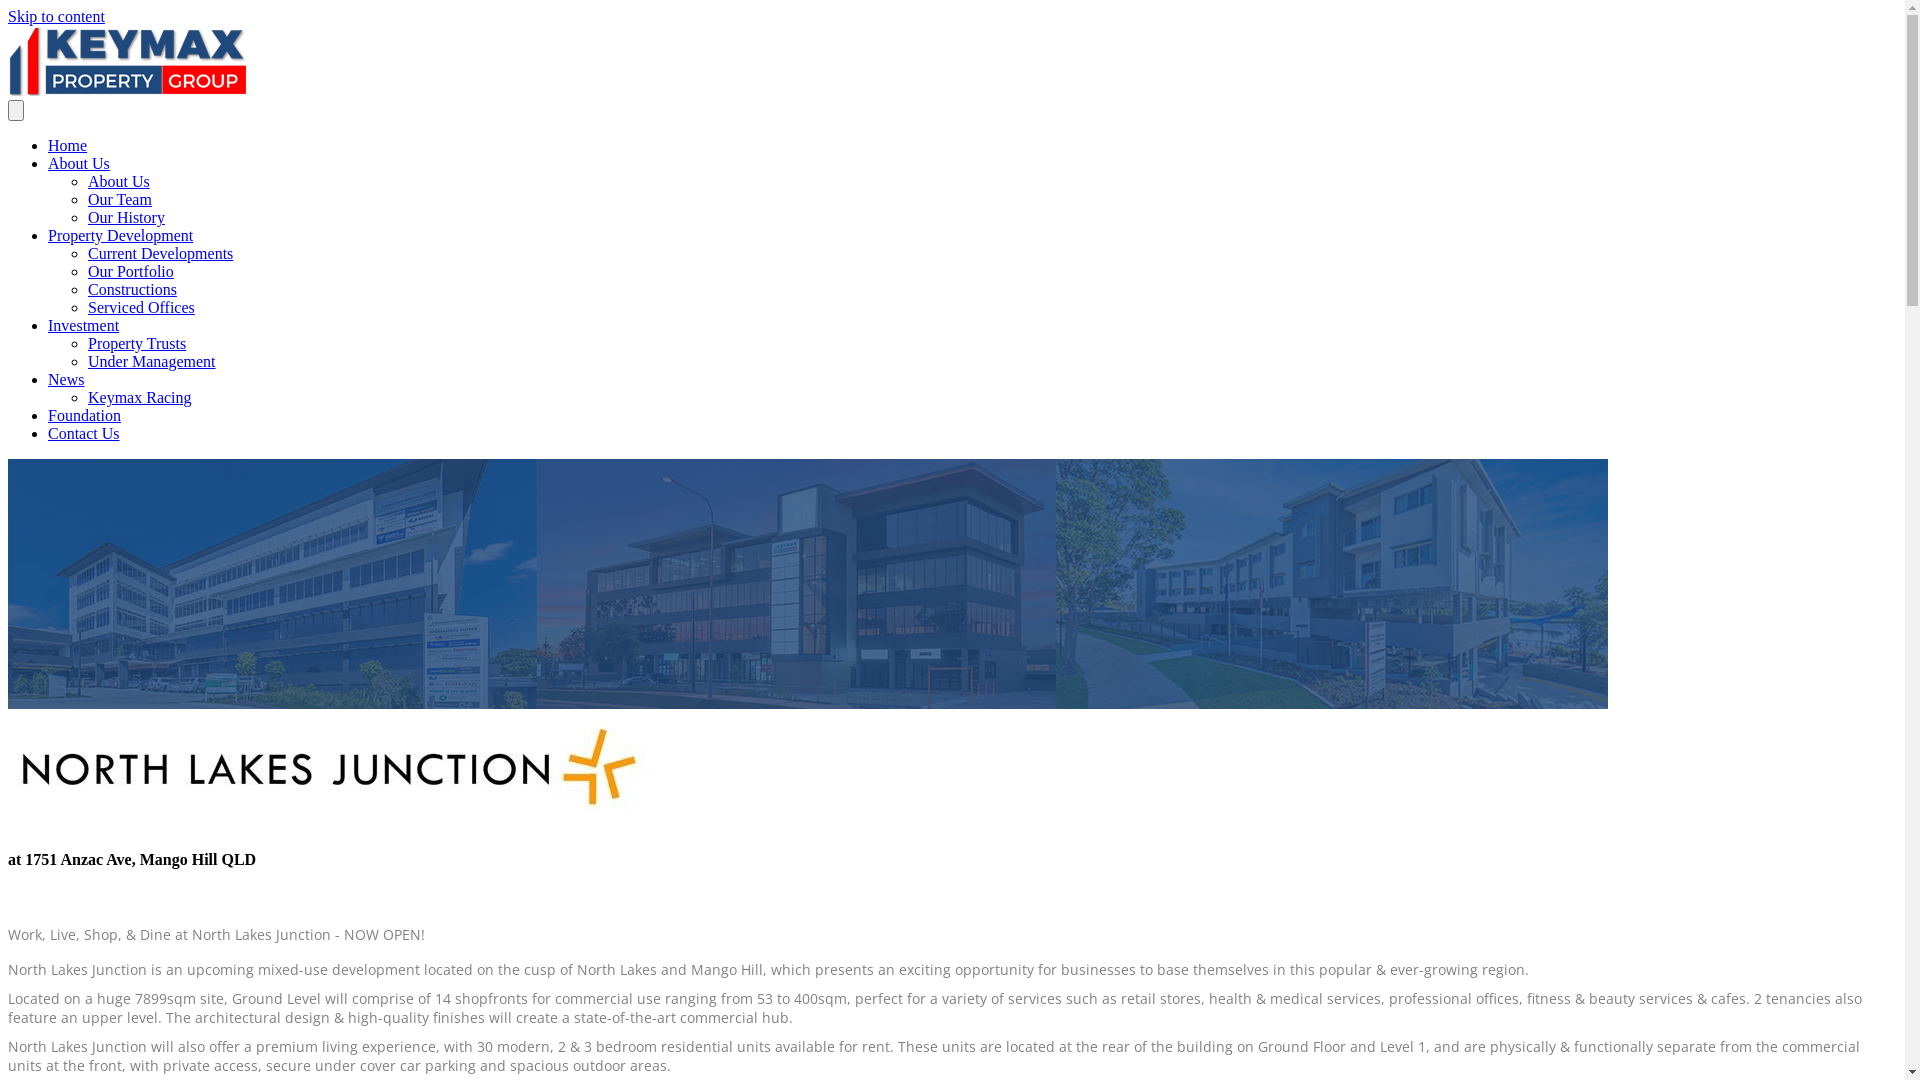 The width and height of the screenshot is (1920, 1080). Describe the element at coordinates (84, 416) in the screenshot. I see `Foundation` at that location.